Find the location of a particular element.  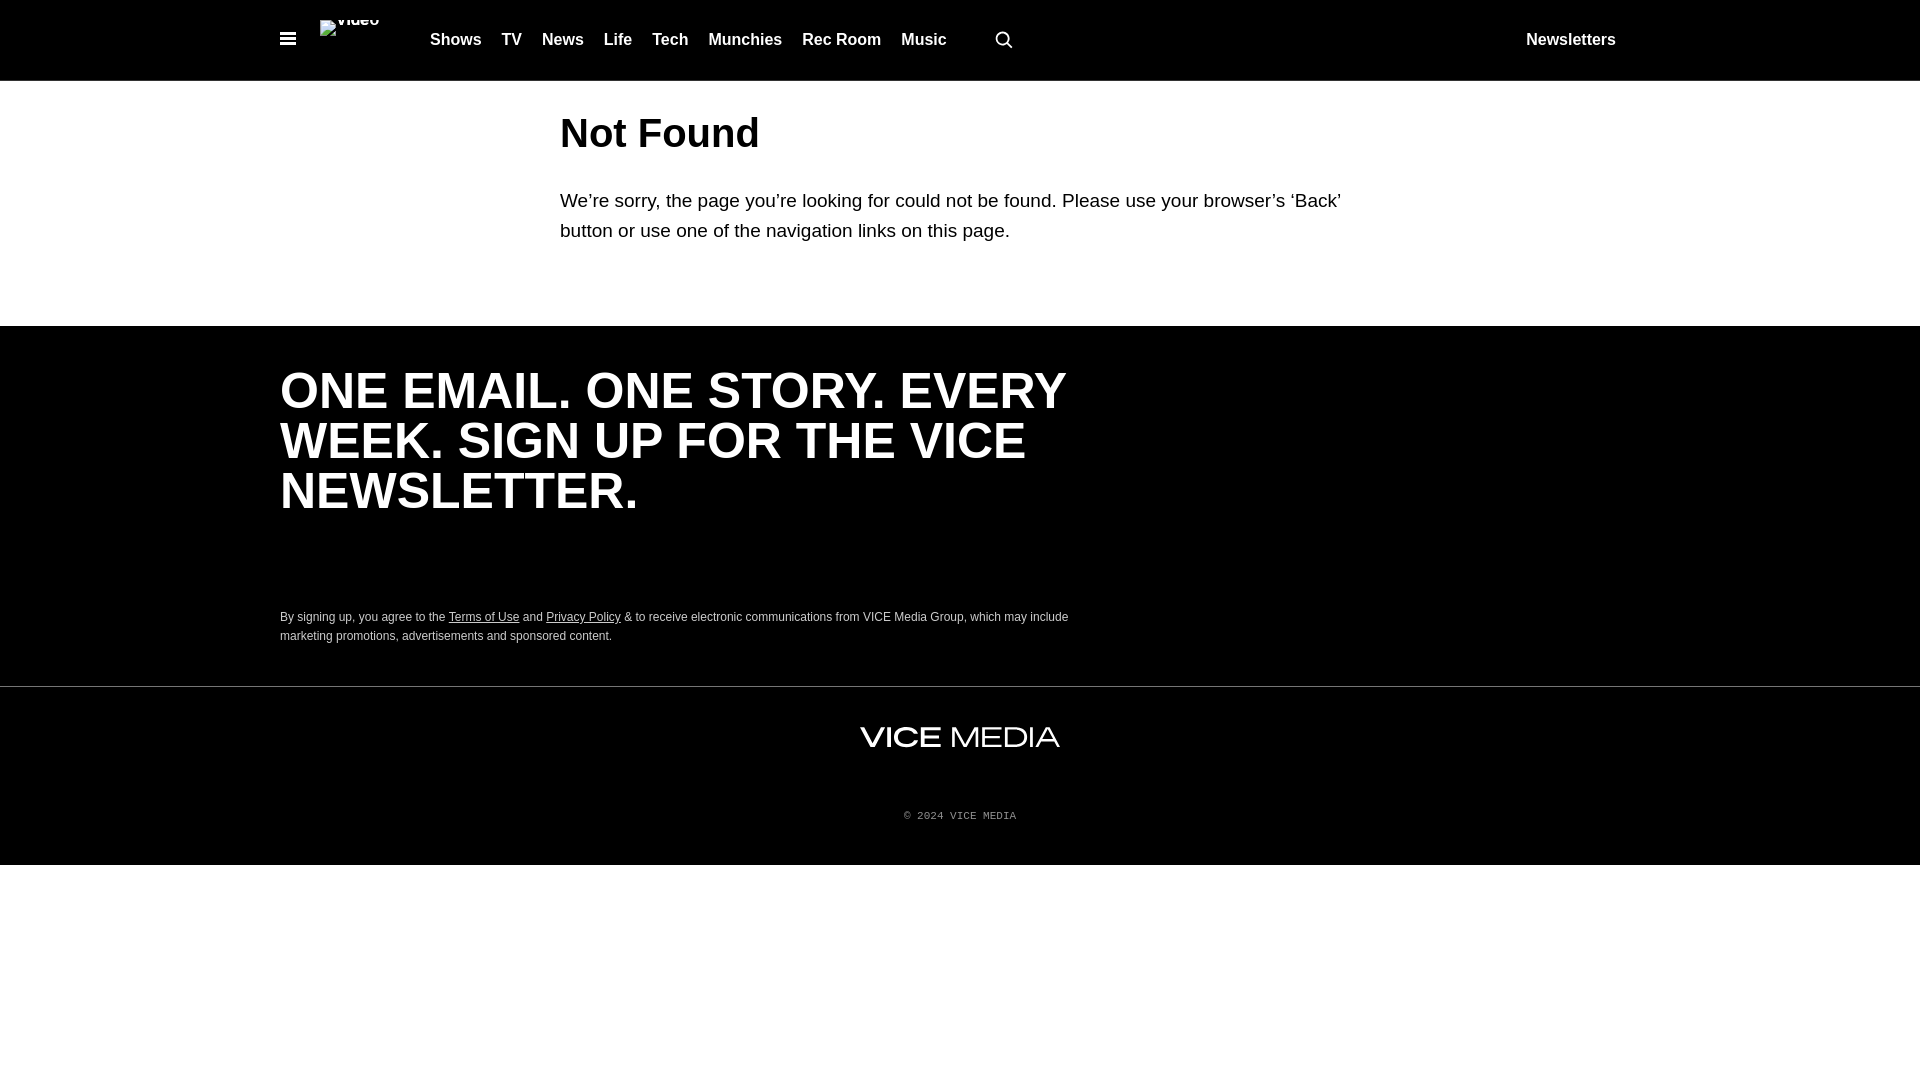

Munchies is located at coordinates (744, 39).